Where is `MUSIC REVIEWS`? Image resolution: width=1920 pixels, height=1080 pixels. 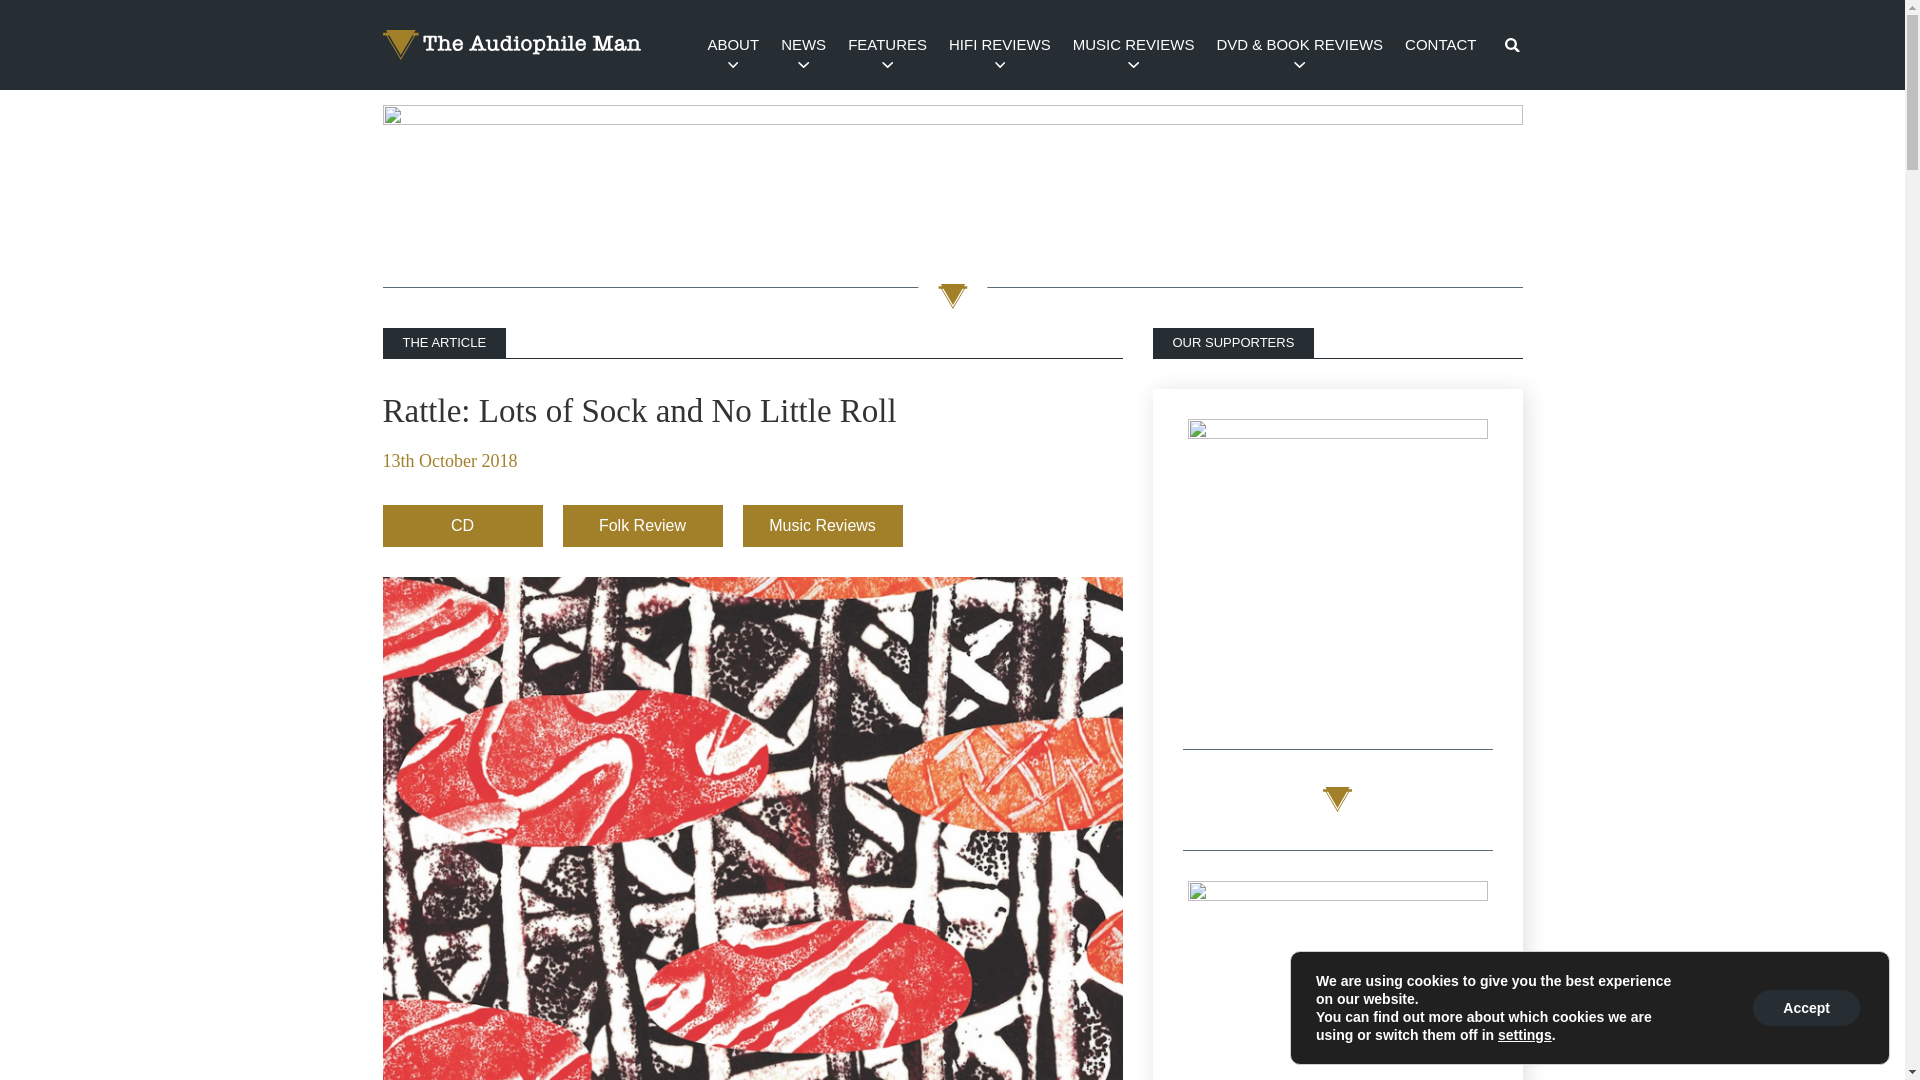
MUSIC REVIEWS is located at coordinates (1133, 44).